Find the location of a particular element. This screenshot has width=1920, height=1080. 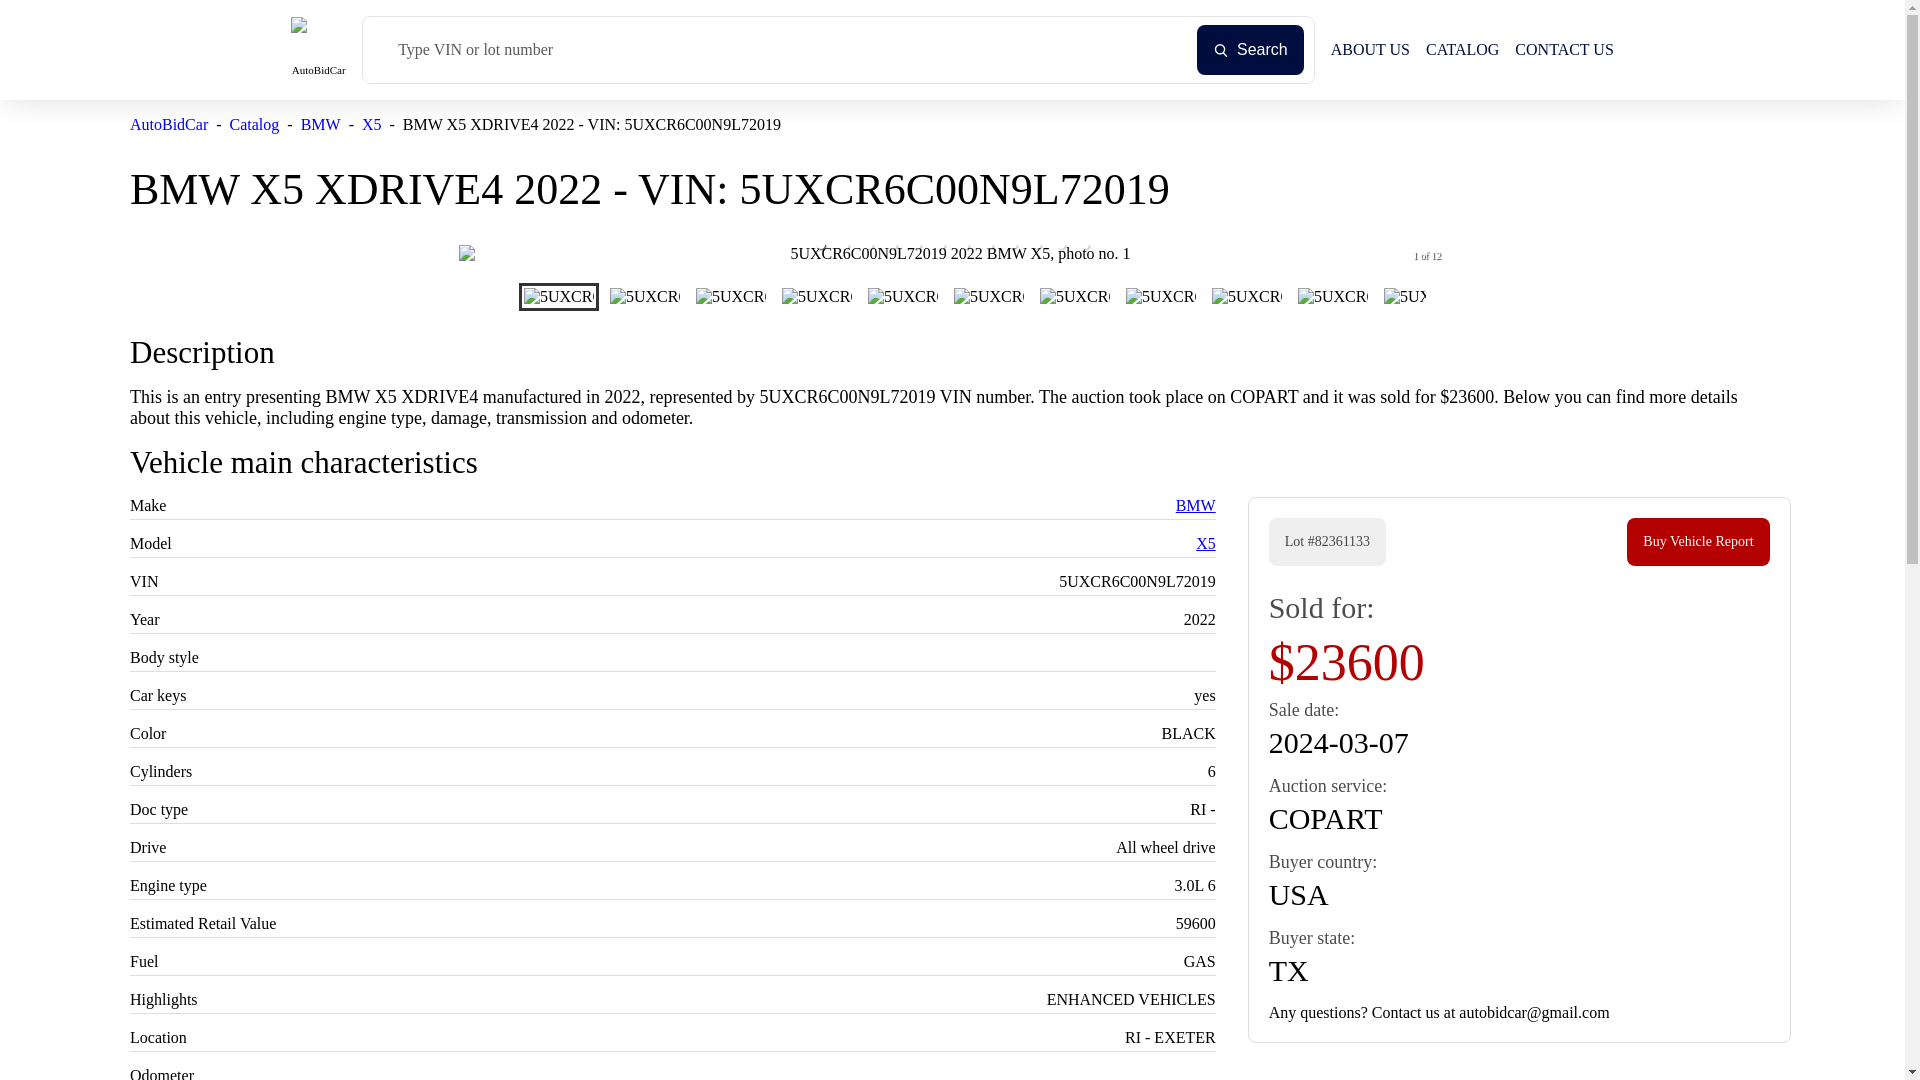

ABOUT US is located at coordinates (1370, 50).